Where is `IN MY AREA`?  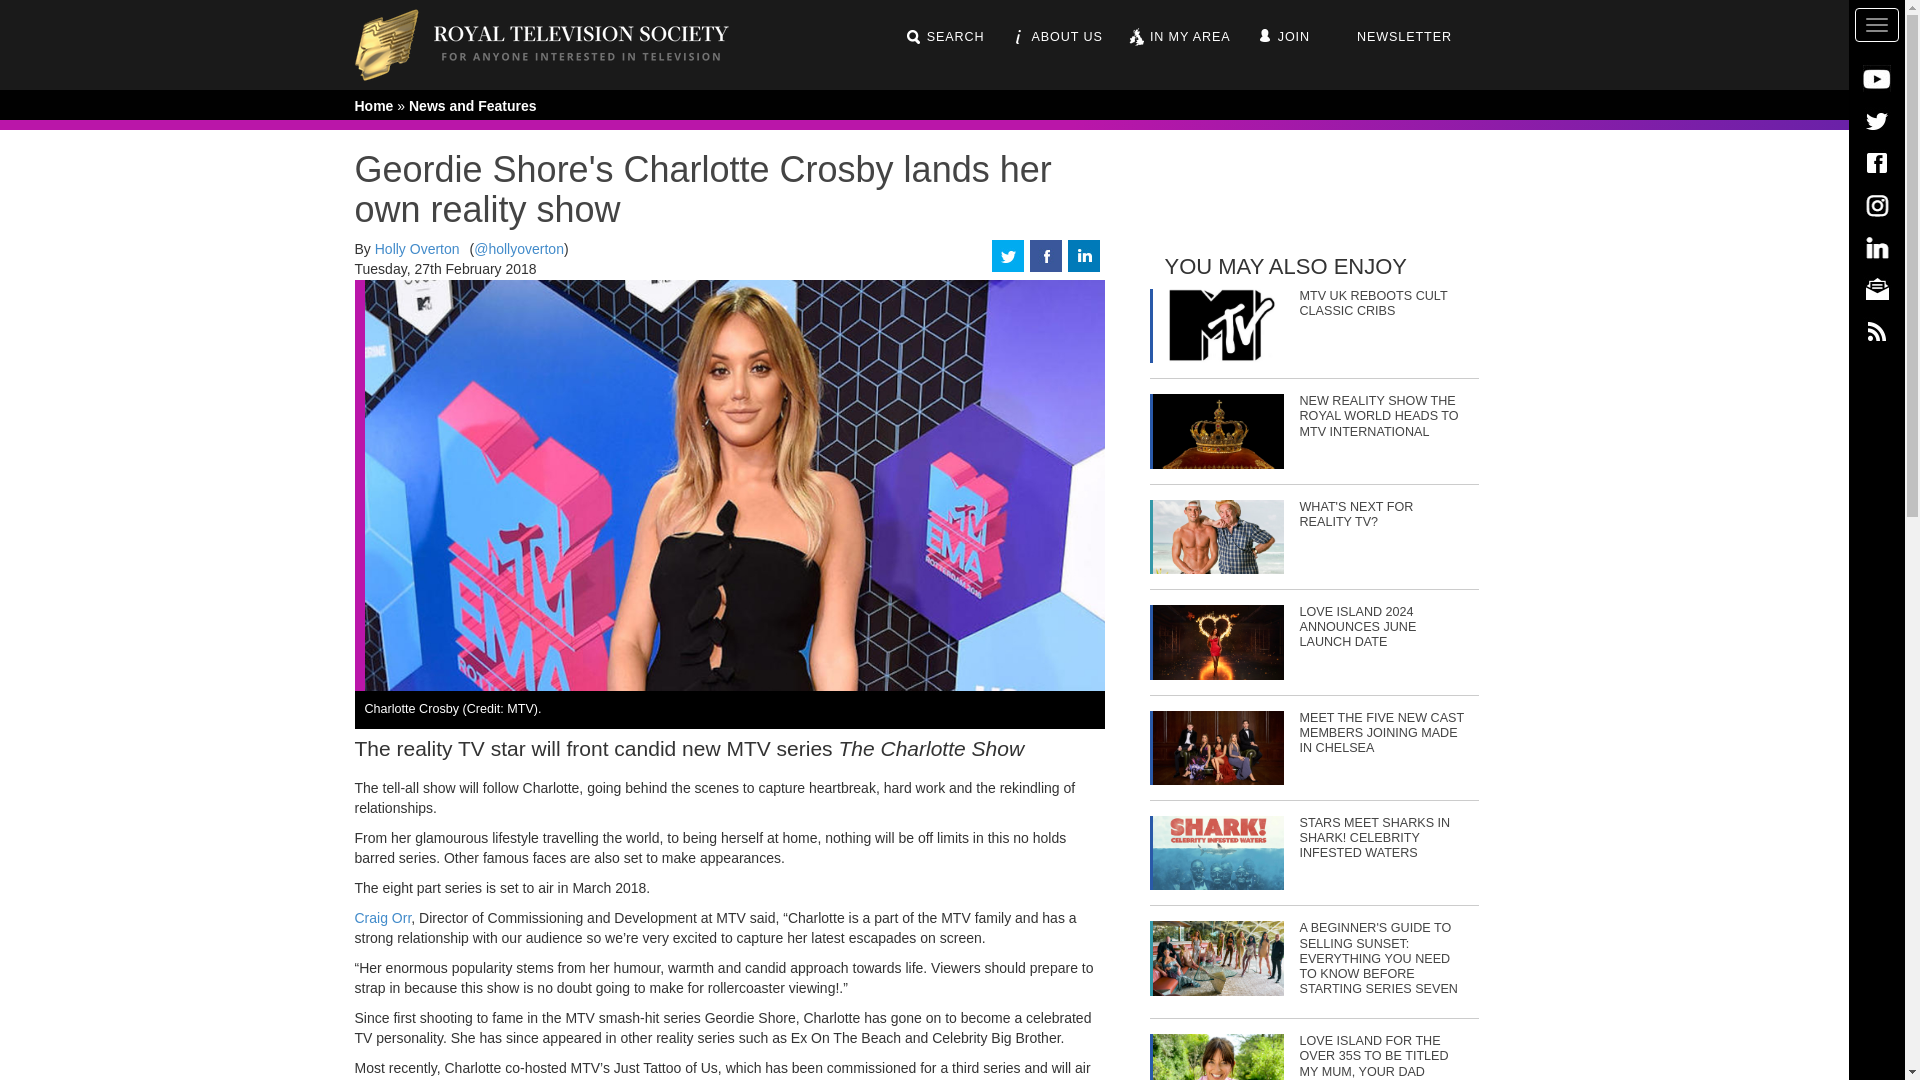
IN MY AREA is located at coordinates (1179, 37).